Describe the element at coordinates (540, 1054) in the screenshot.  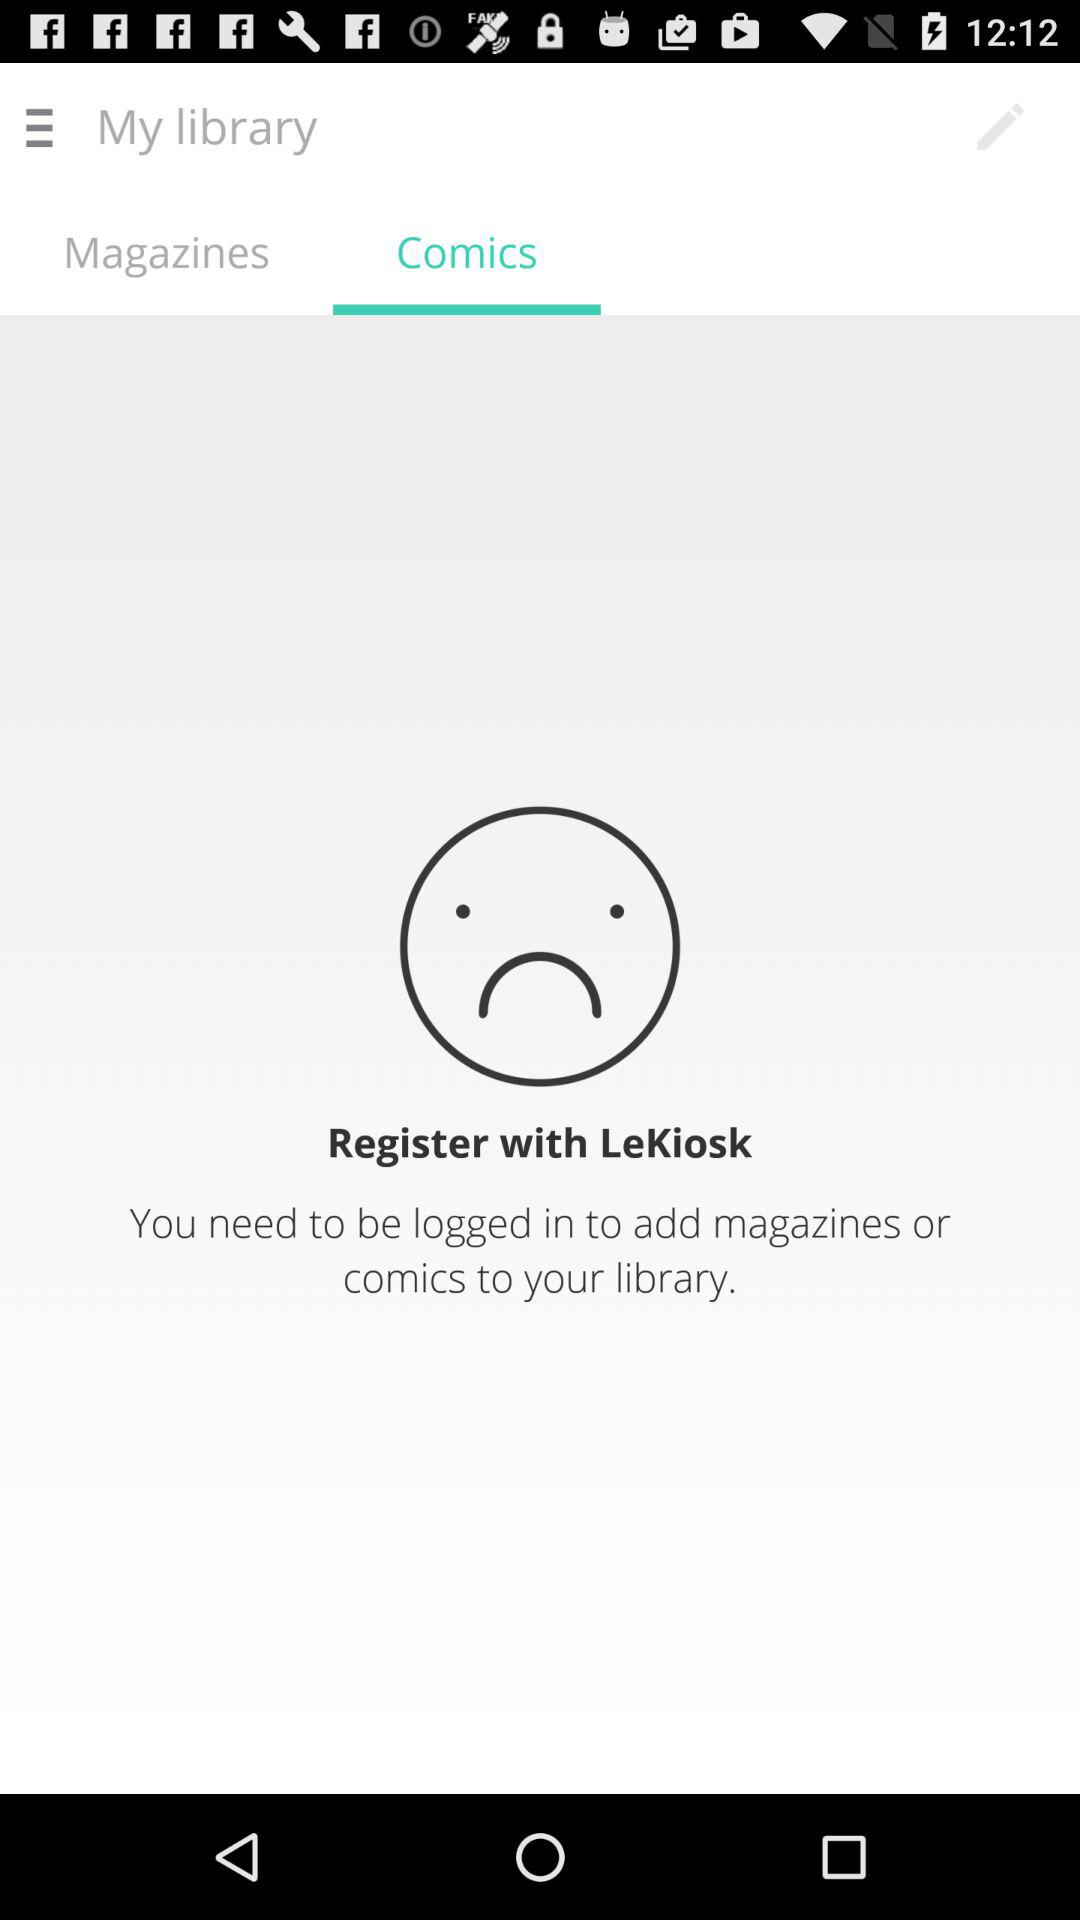
I see `sends user to registration page` at that location.